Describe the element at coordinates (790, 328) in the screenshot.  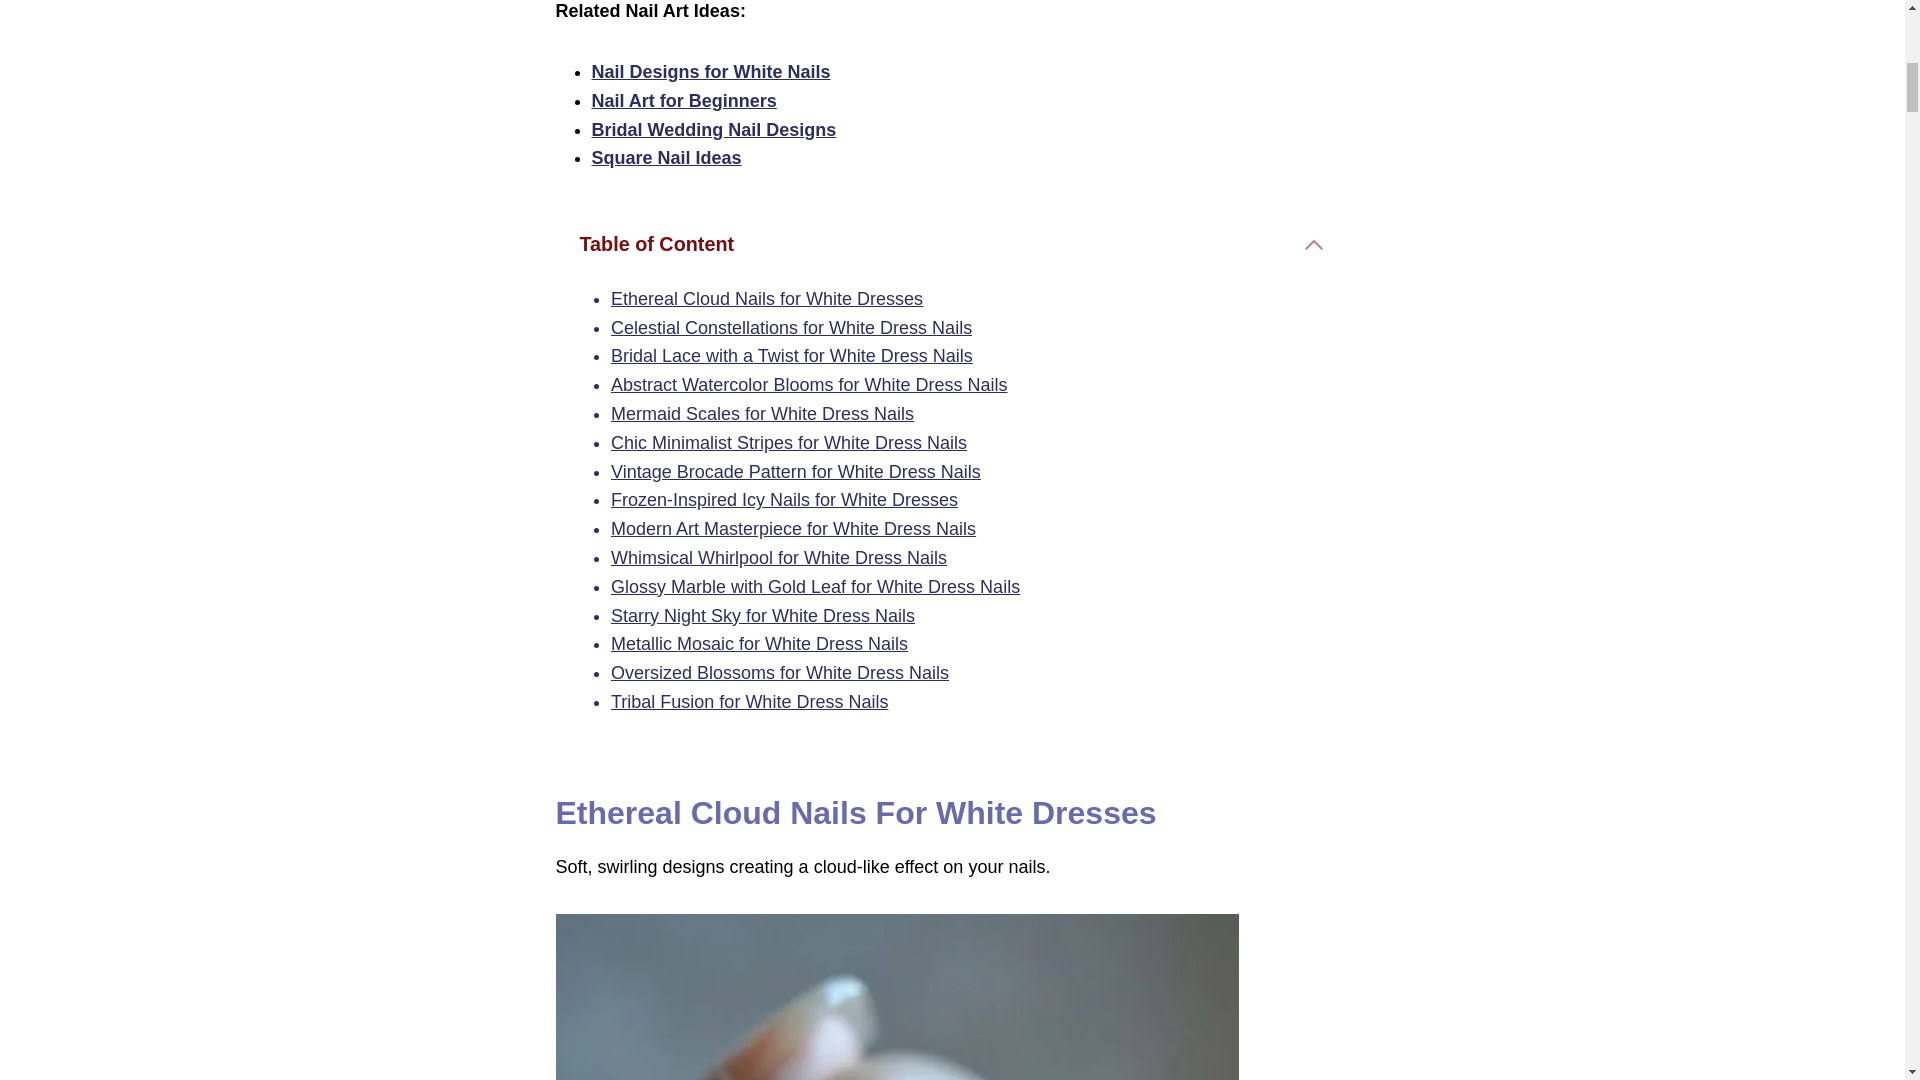
I see `Celestial Constellations for White Dress Nails` at that location.